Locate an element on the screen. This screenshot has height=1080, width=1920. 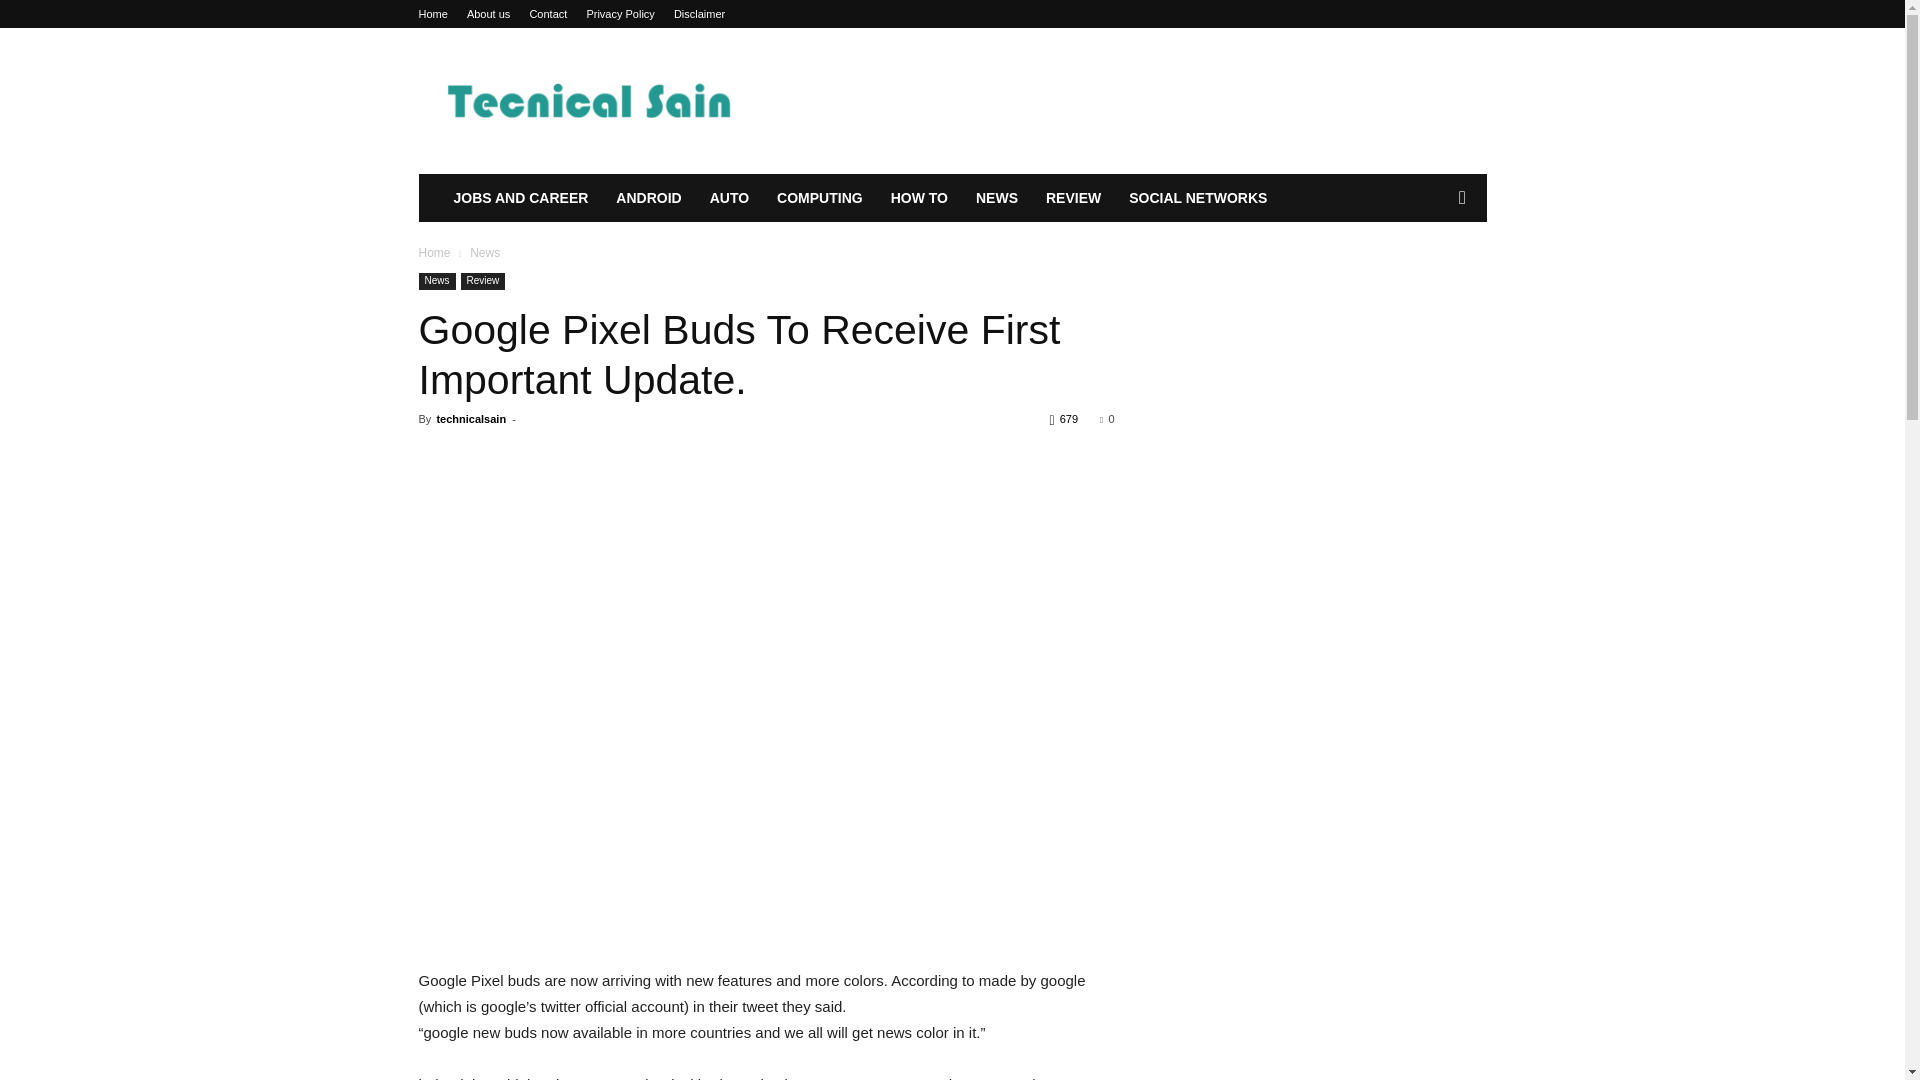
SOCIAL NETWORKS is located at coordinates (1198, 198).